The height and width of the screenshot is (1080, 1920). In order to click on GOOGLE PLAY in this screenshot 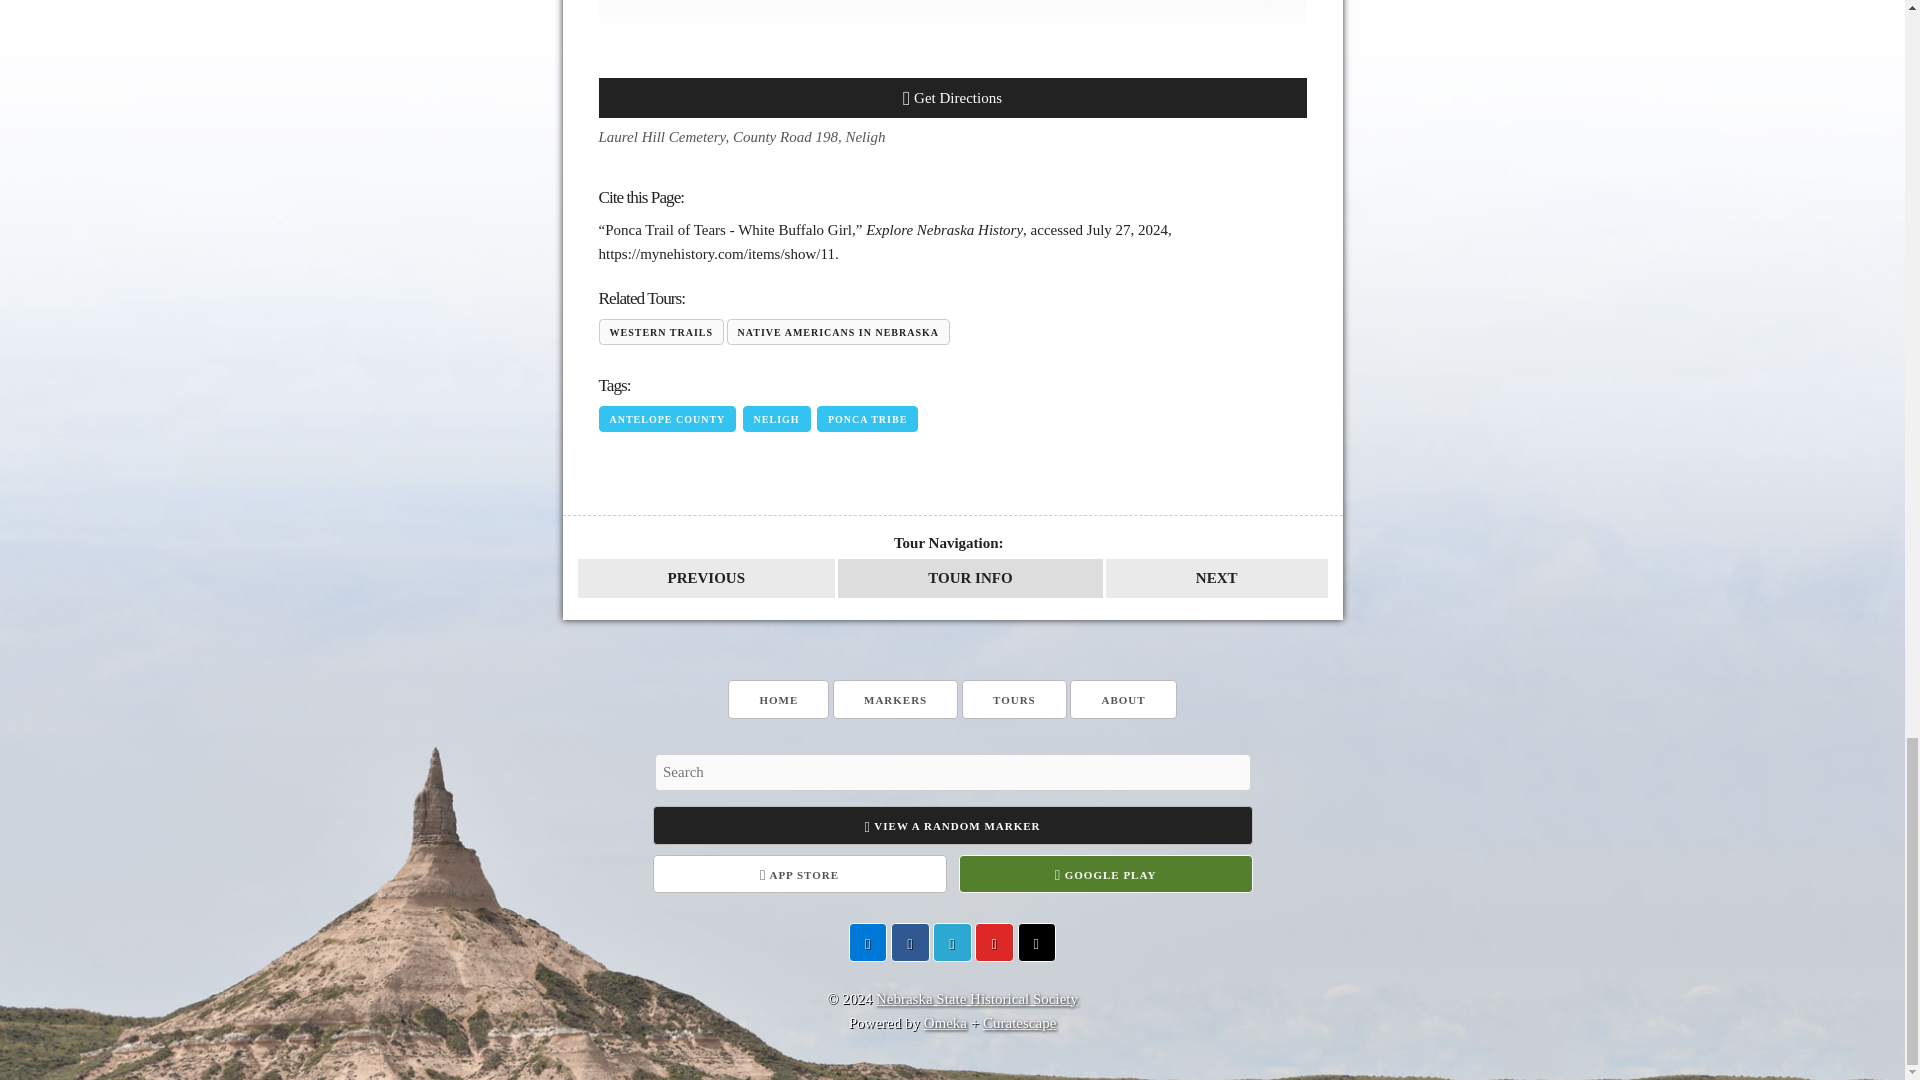, I will do `click(1104, 874)`.